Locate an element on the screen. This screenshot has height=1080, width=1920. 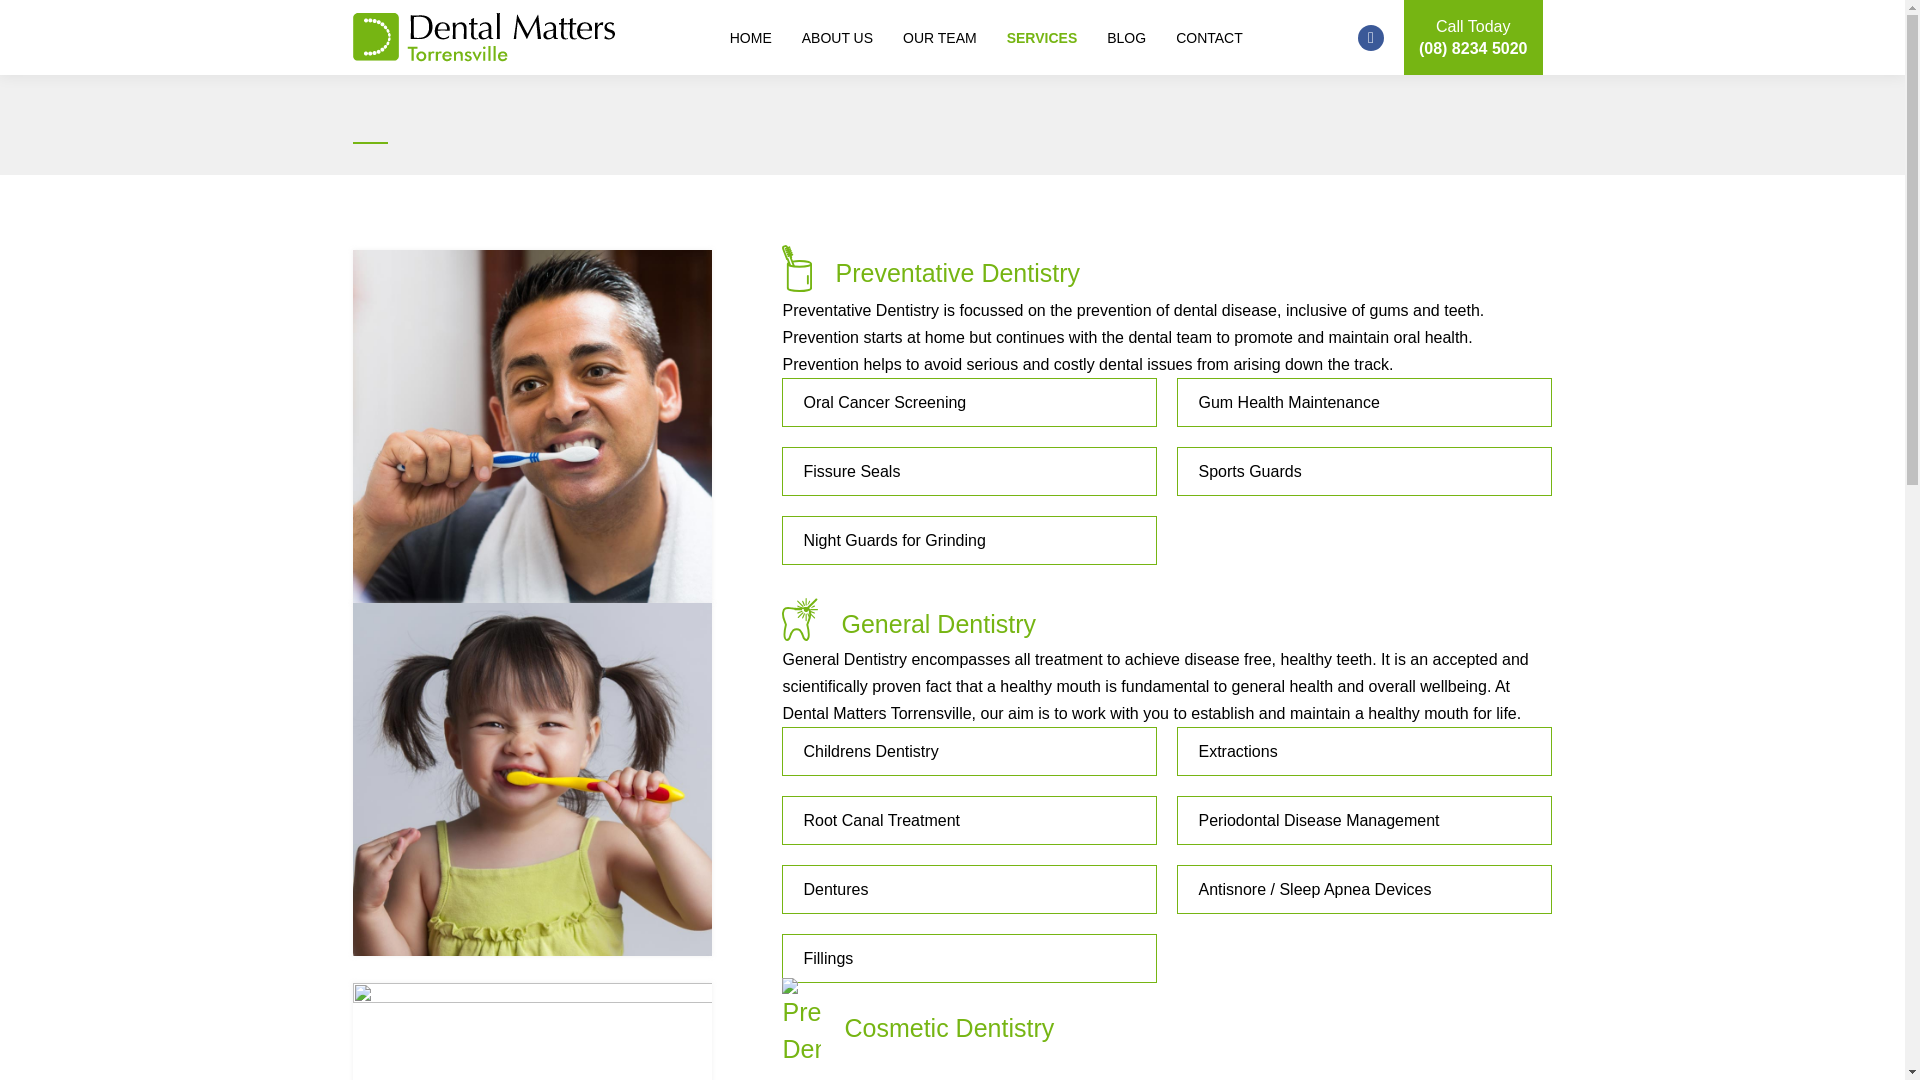
SERVICES is located at coordinates (1042, 37).